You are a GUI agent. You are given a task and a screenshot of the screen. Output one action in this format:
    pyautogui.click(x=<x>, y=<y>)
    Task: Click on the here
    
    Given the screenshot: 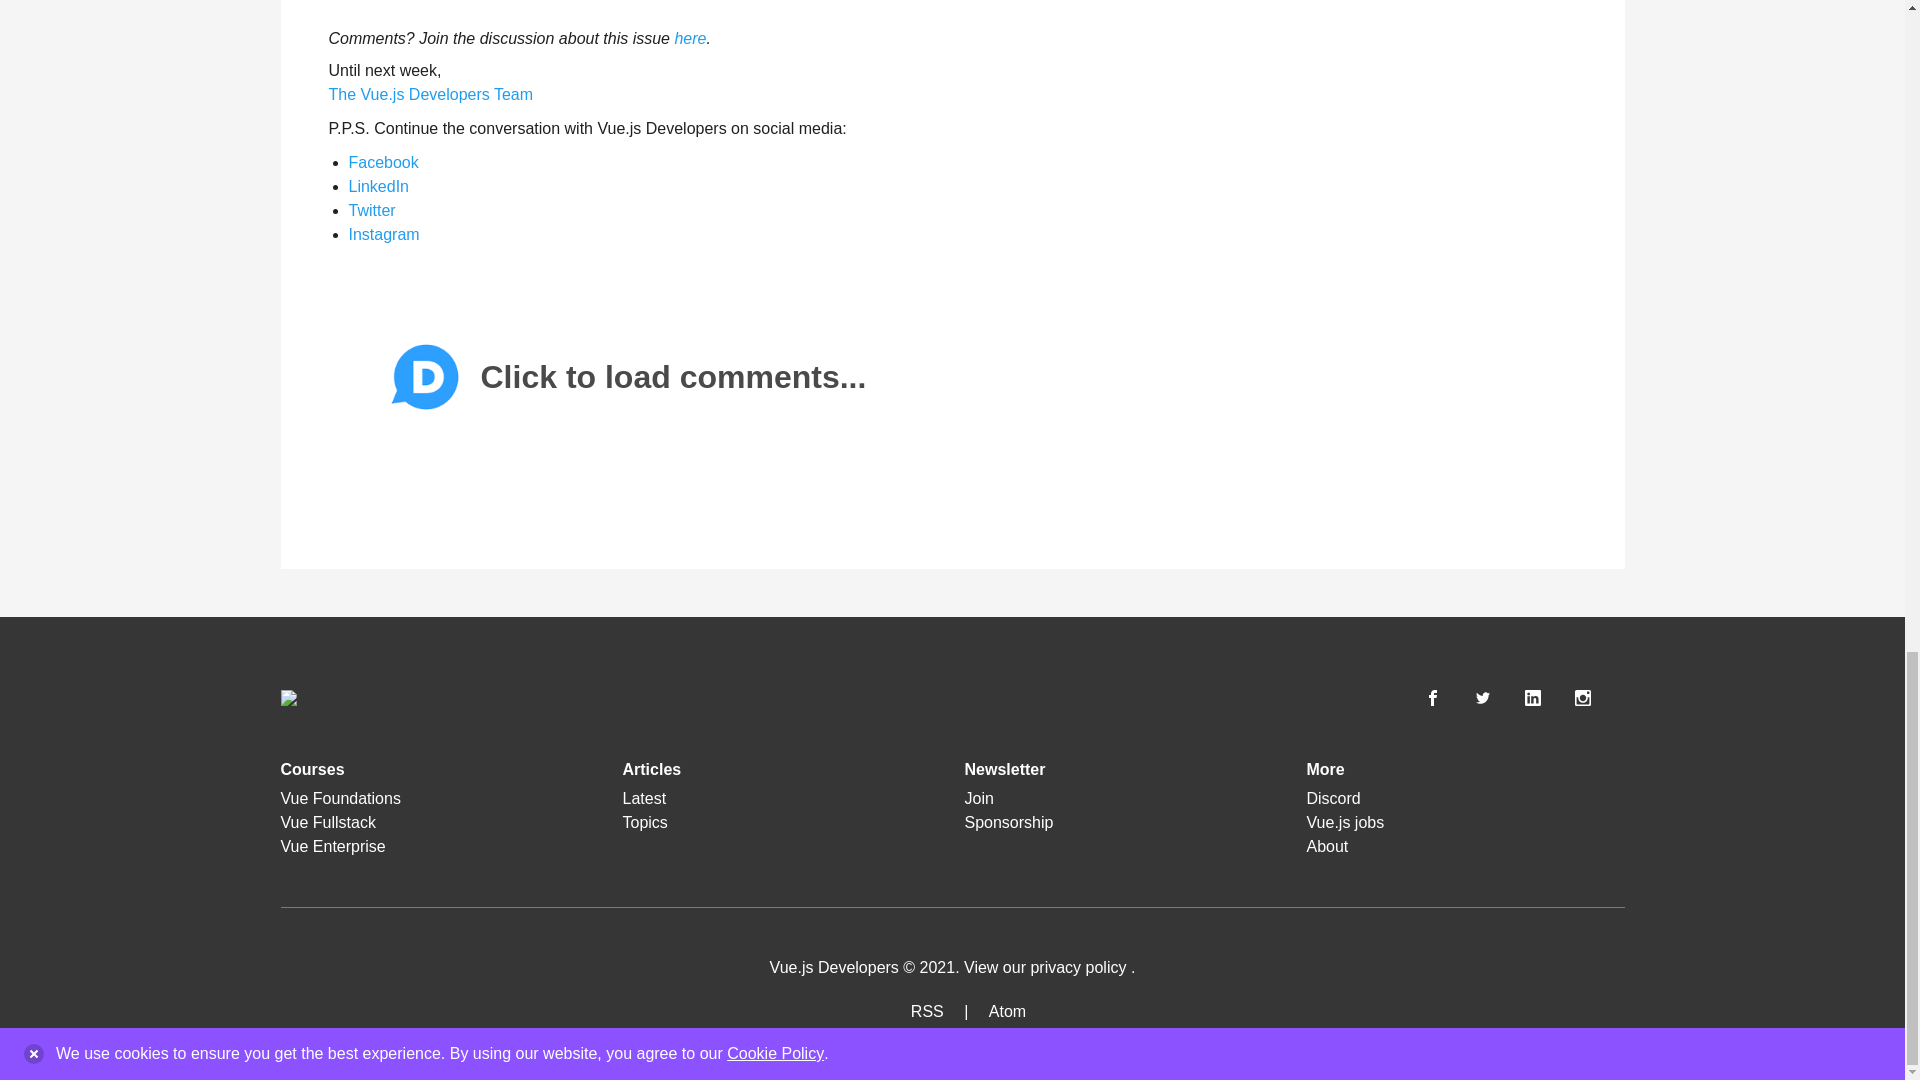 What is the action you would take?
    pyautogui.click(x=690, y=38)
    